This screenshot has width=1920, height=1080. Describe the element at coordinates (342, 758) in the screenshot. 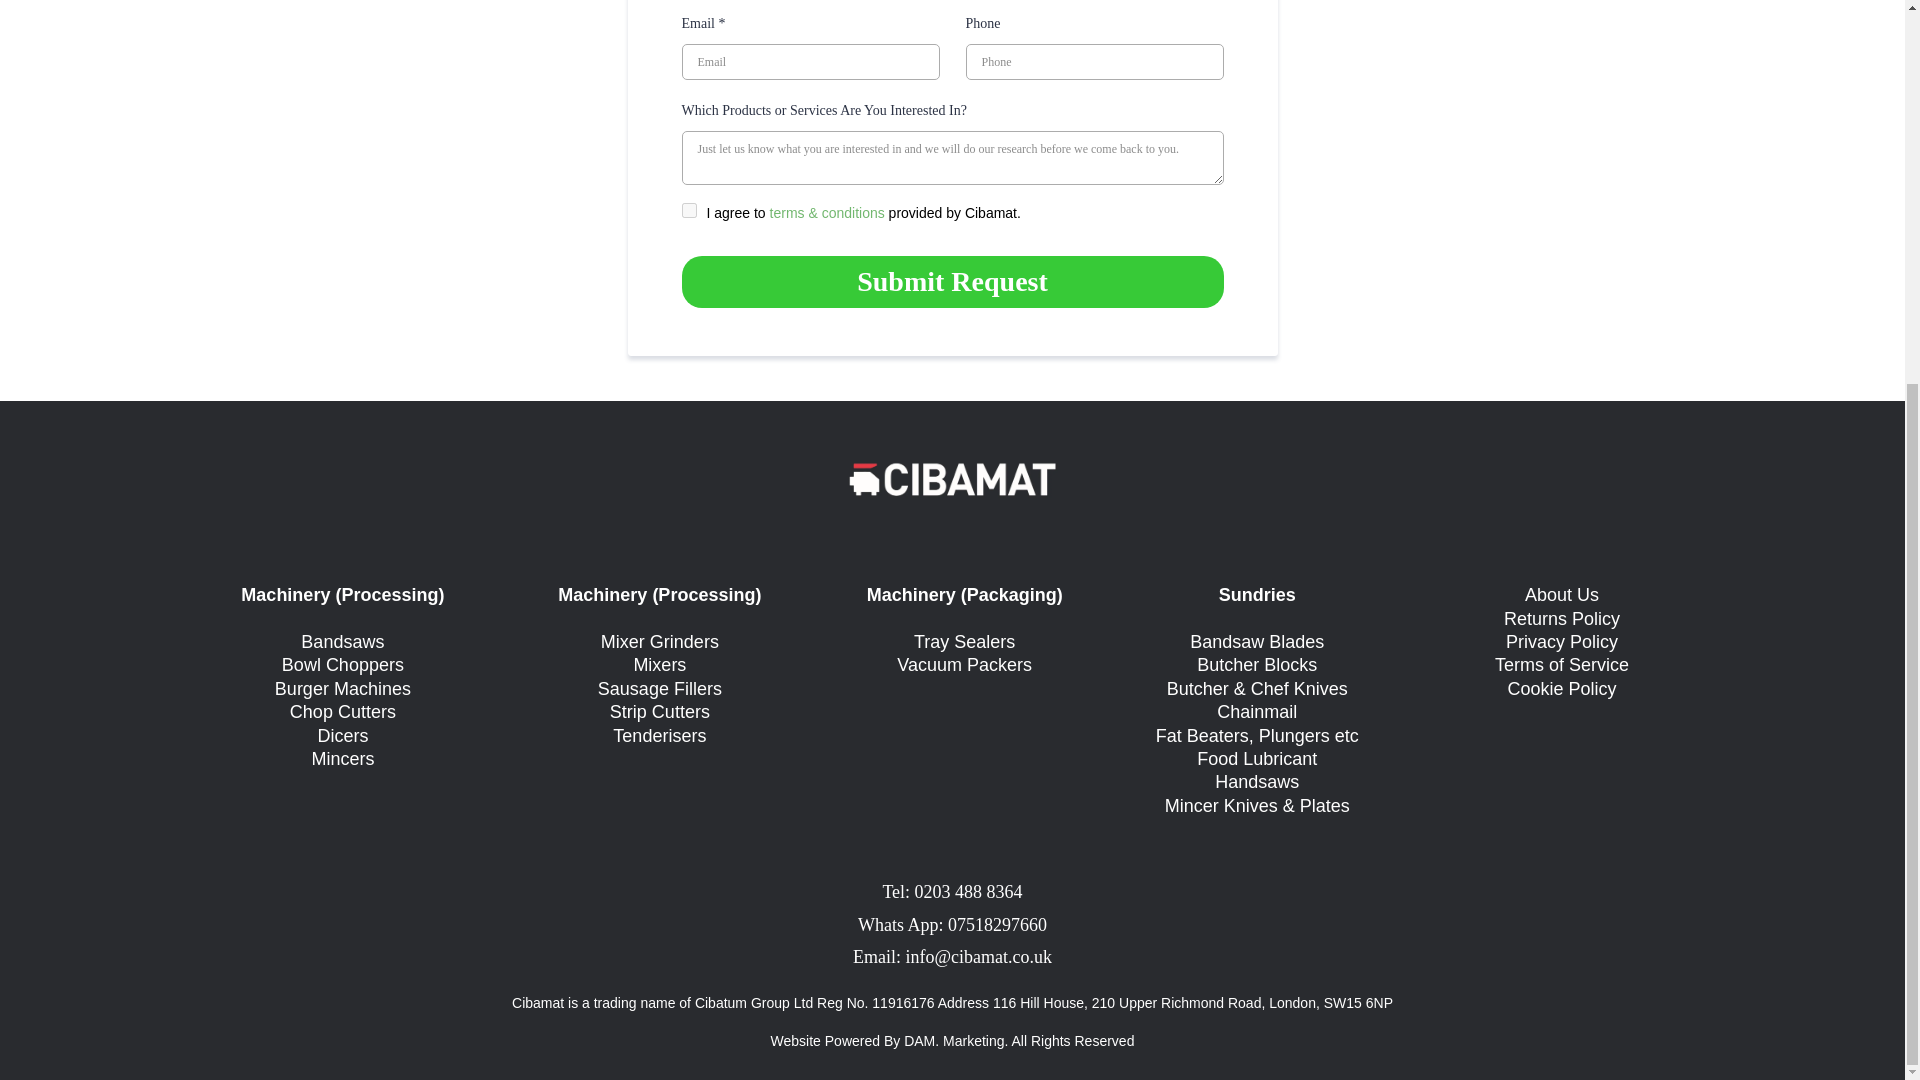

I see `Mincers` at that location.